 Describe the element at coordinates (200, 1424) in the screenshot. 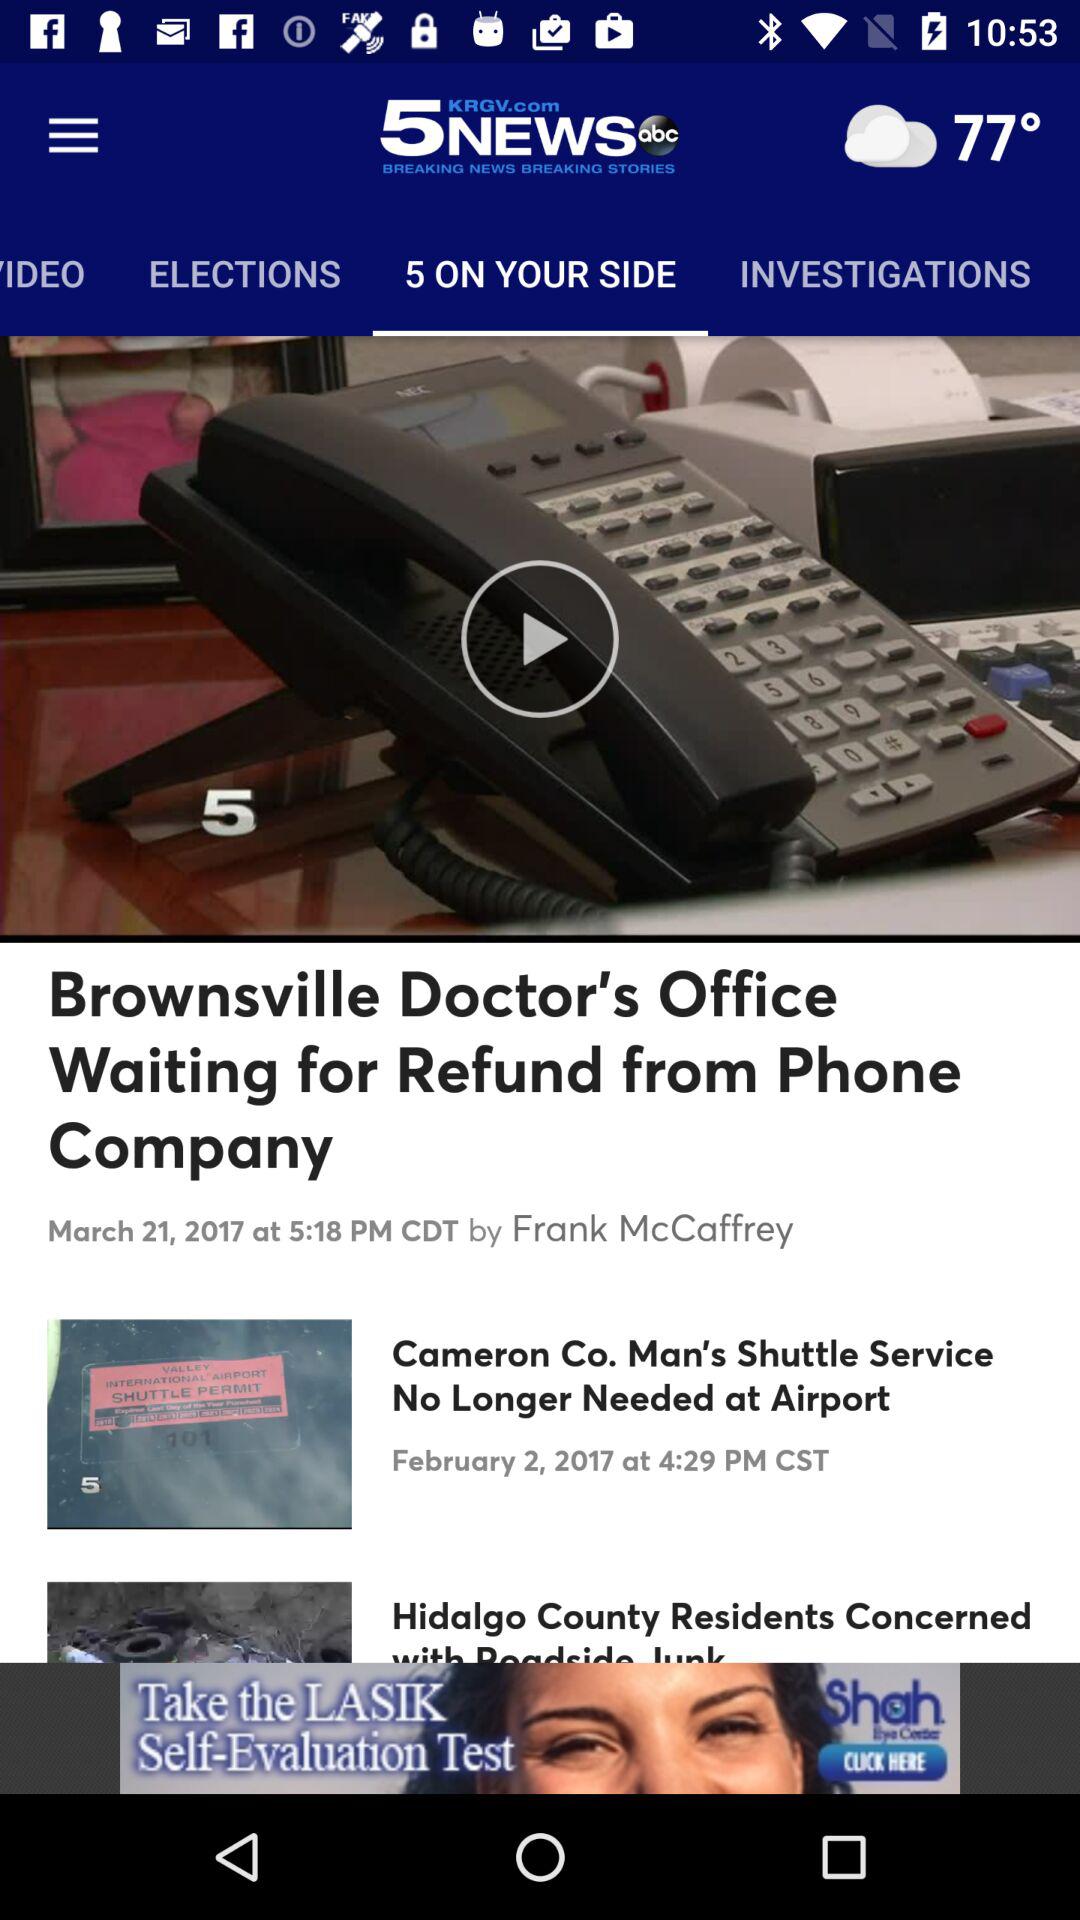

I see `select the 2nd image` at that location.